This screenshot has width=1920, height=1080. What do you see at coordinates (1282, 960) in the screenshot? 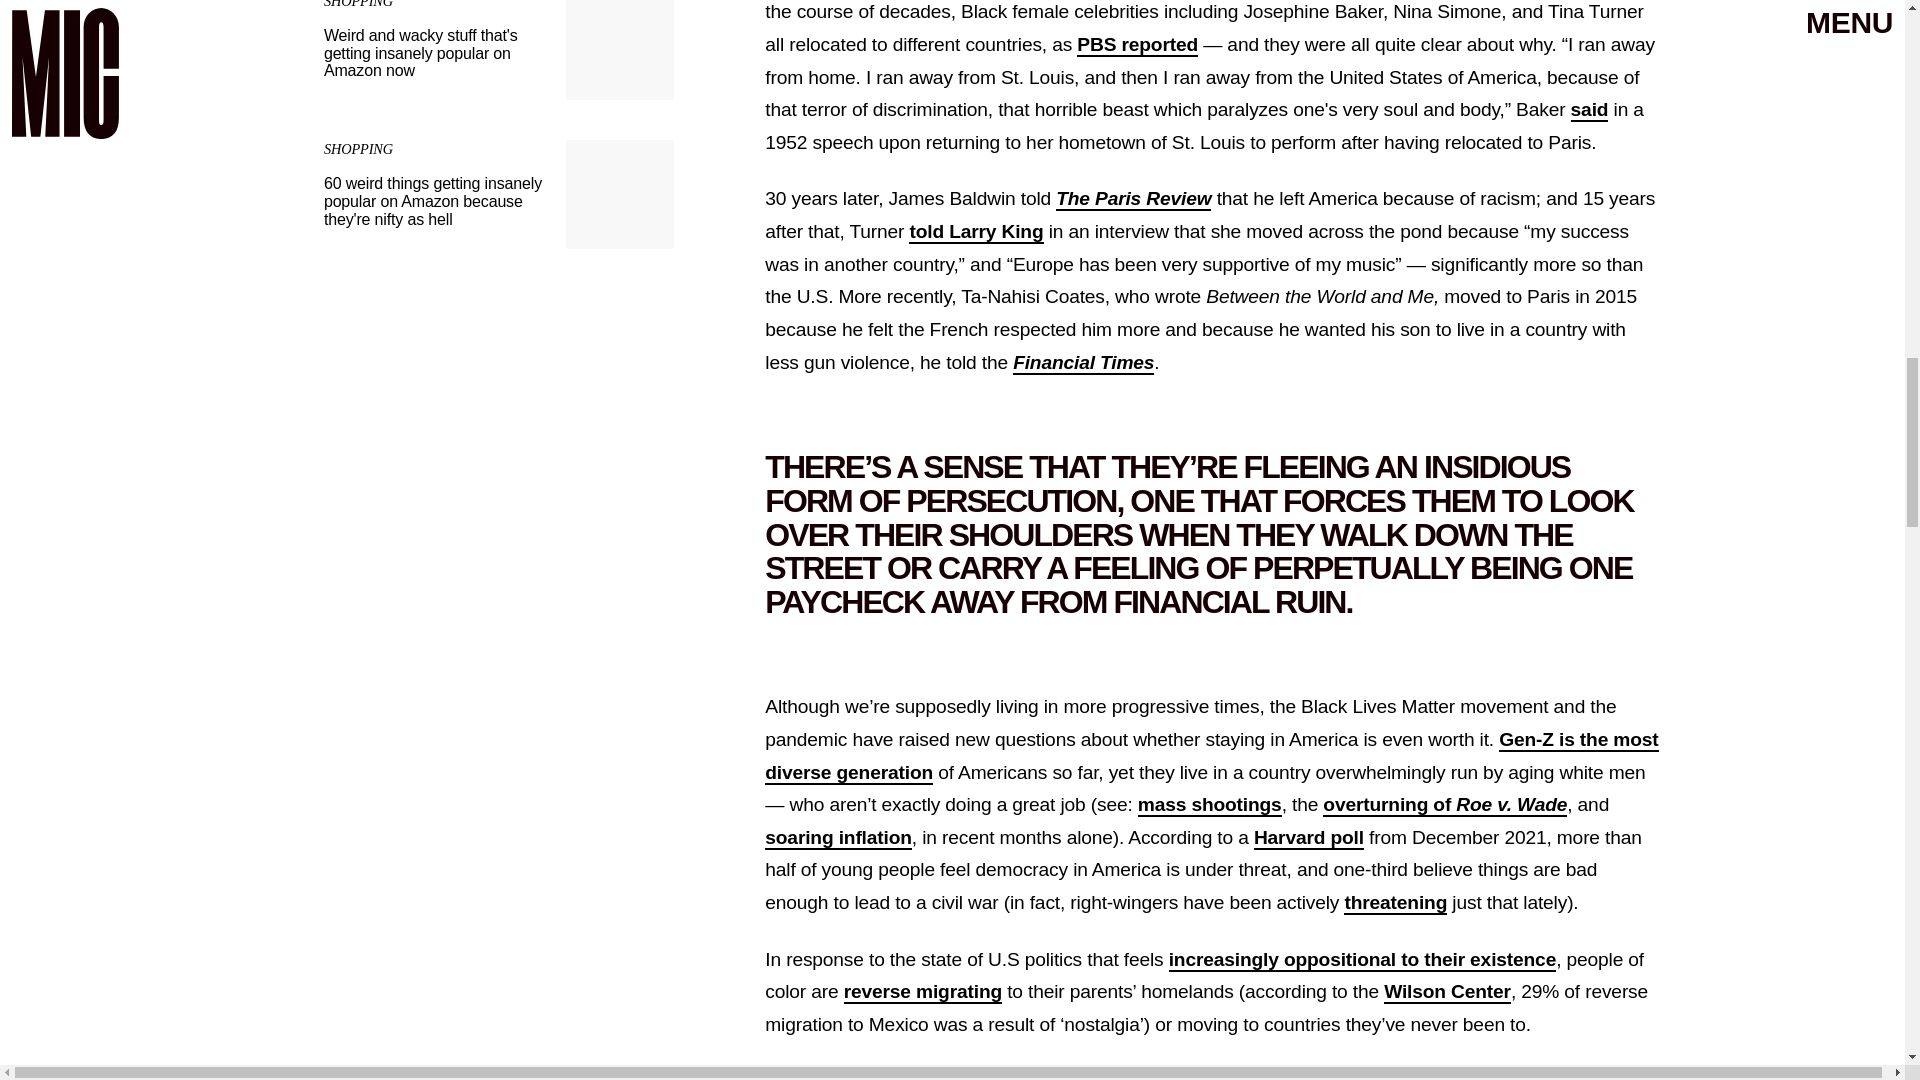
I see `increasingly oppositional` at bounding box center [1282, 960].